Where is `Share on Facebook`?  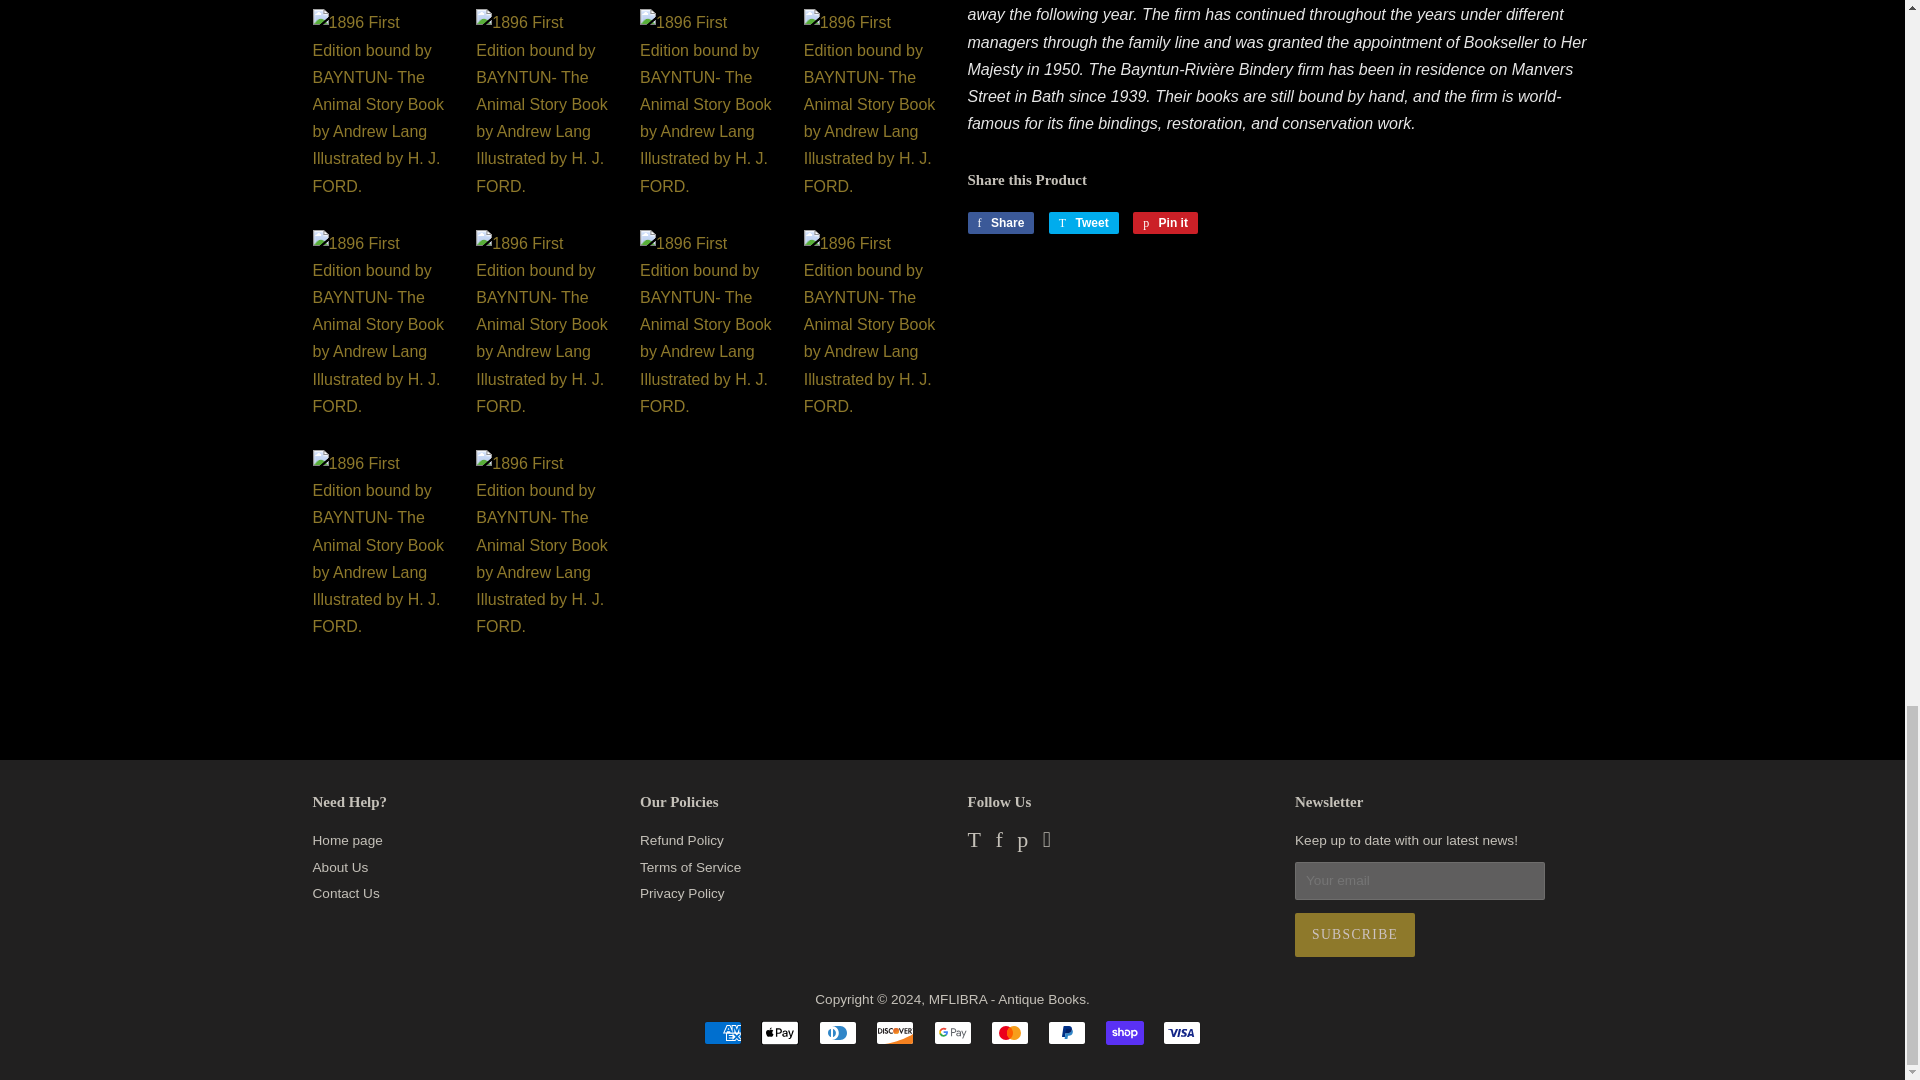
Share on Facebook is located at coordinates (1000, 222).